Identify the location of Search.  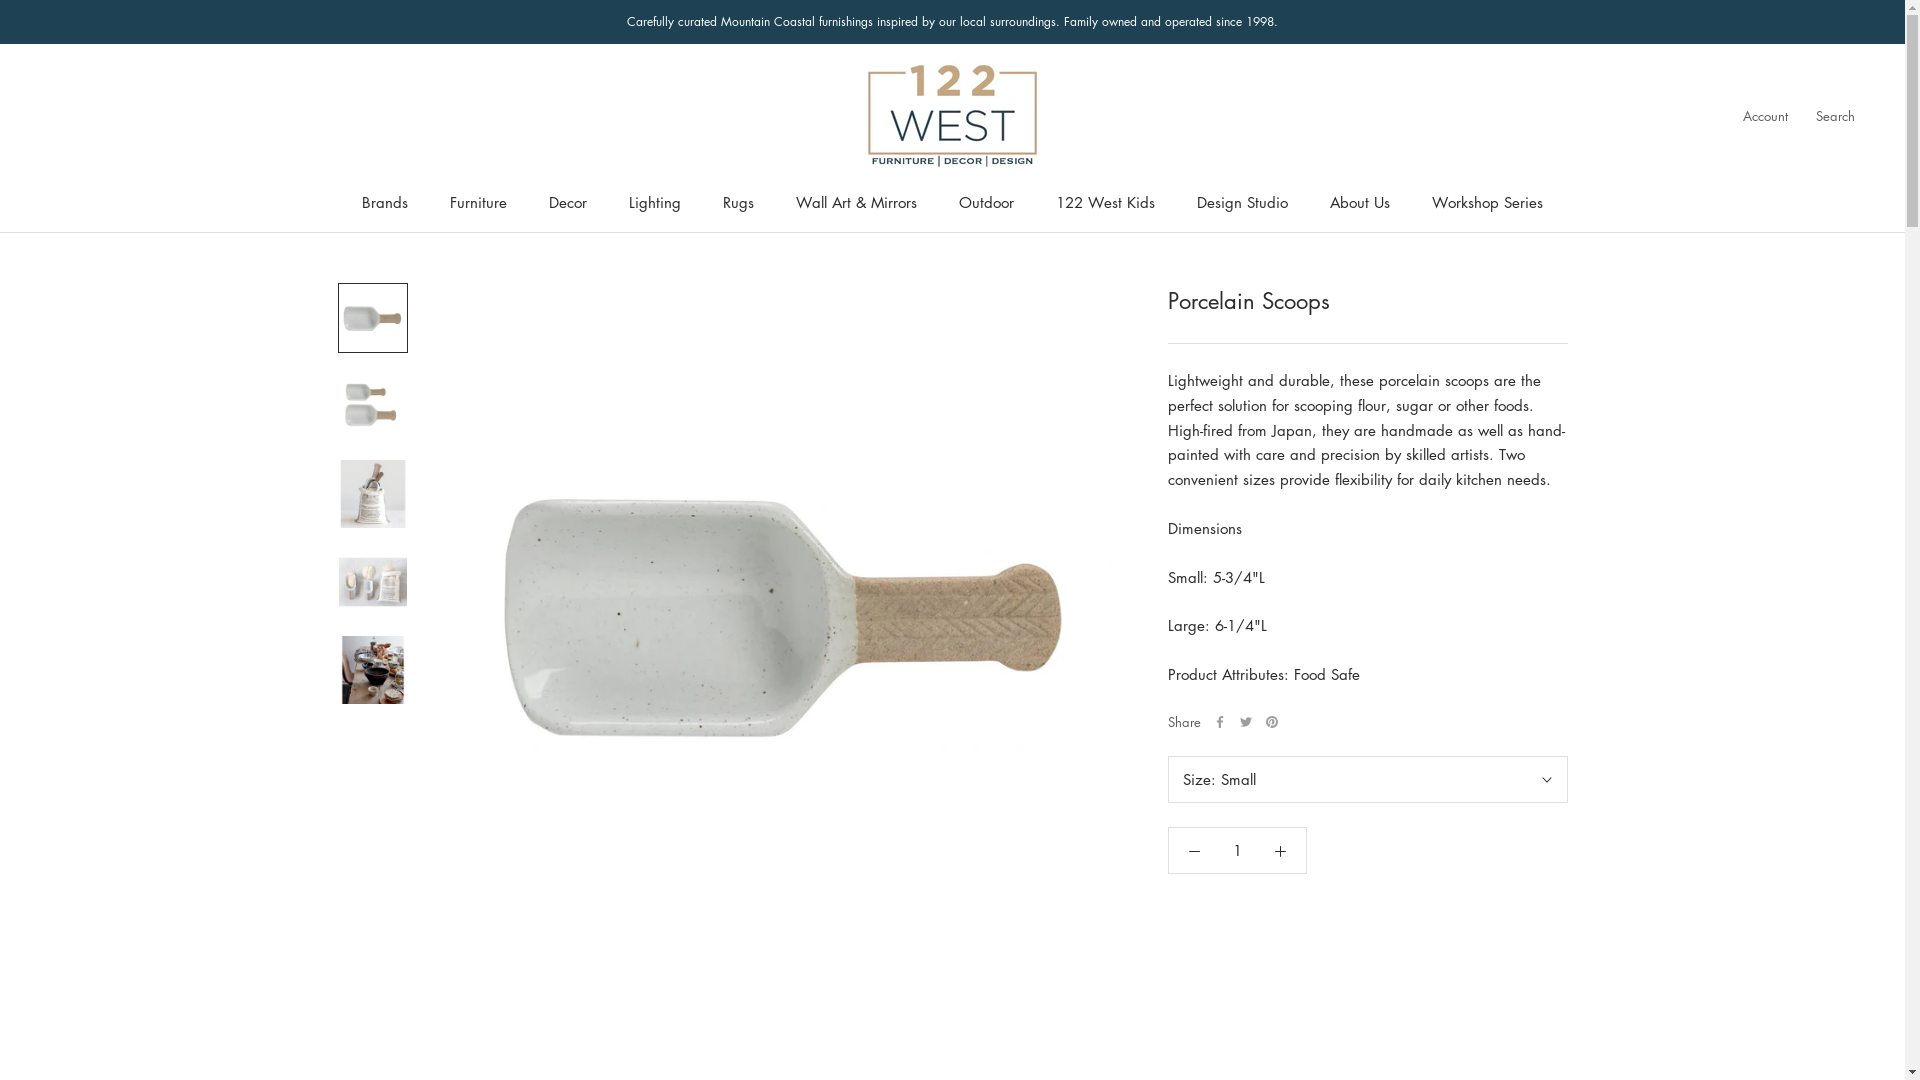
(1836, 116).